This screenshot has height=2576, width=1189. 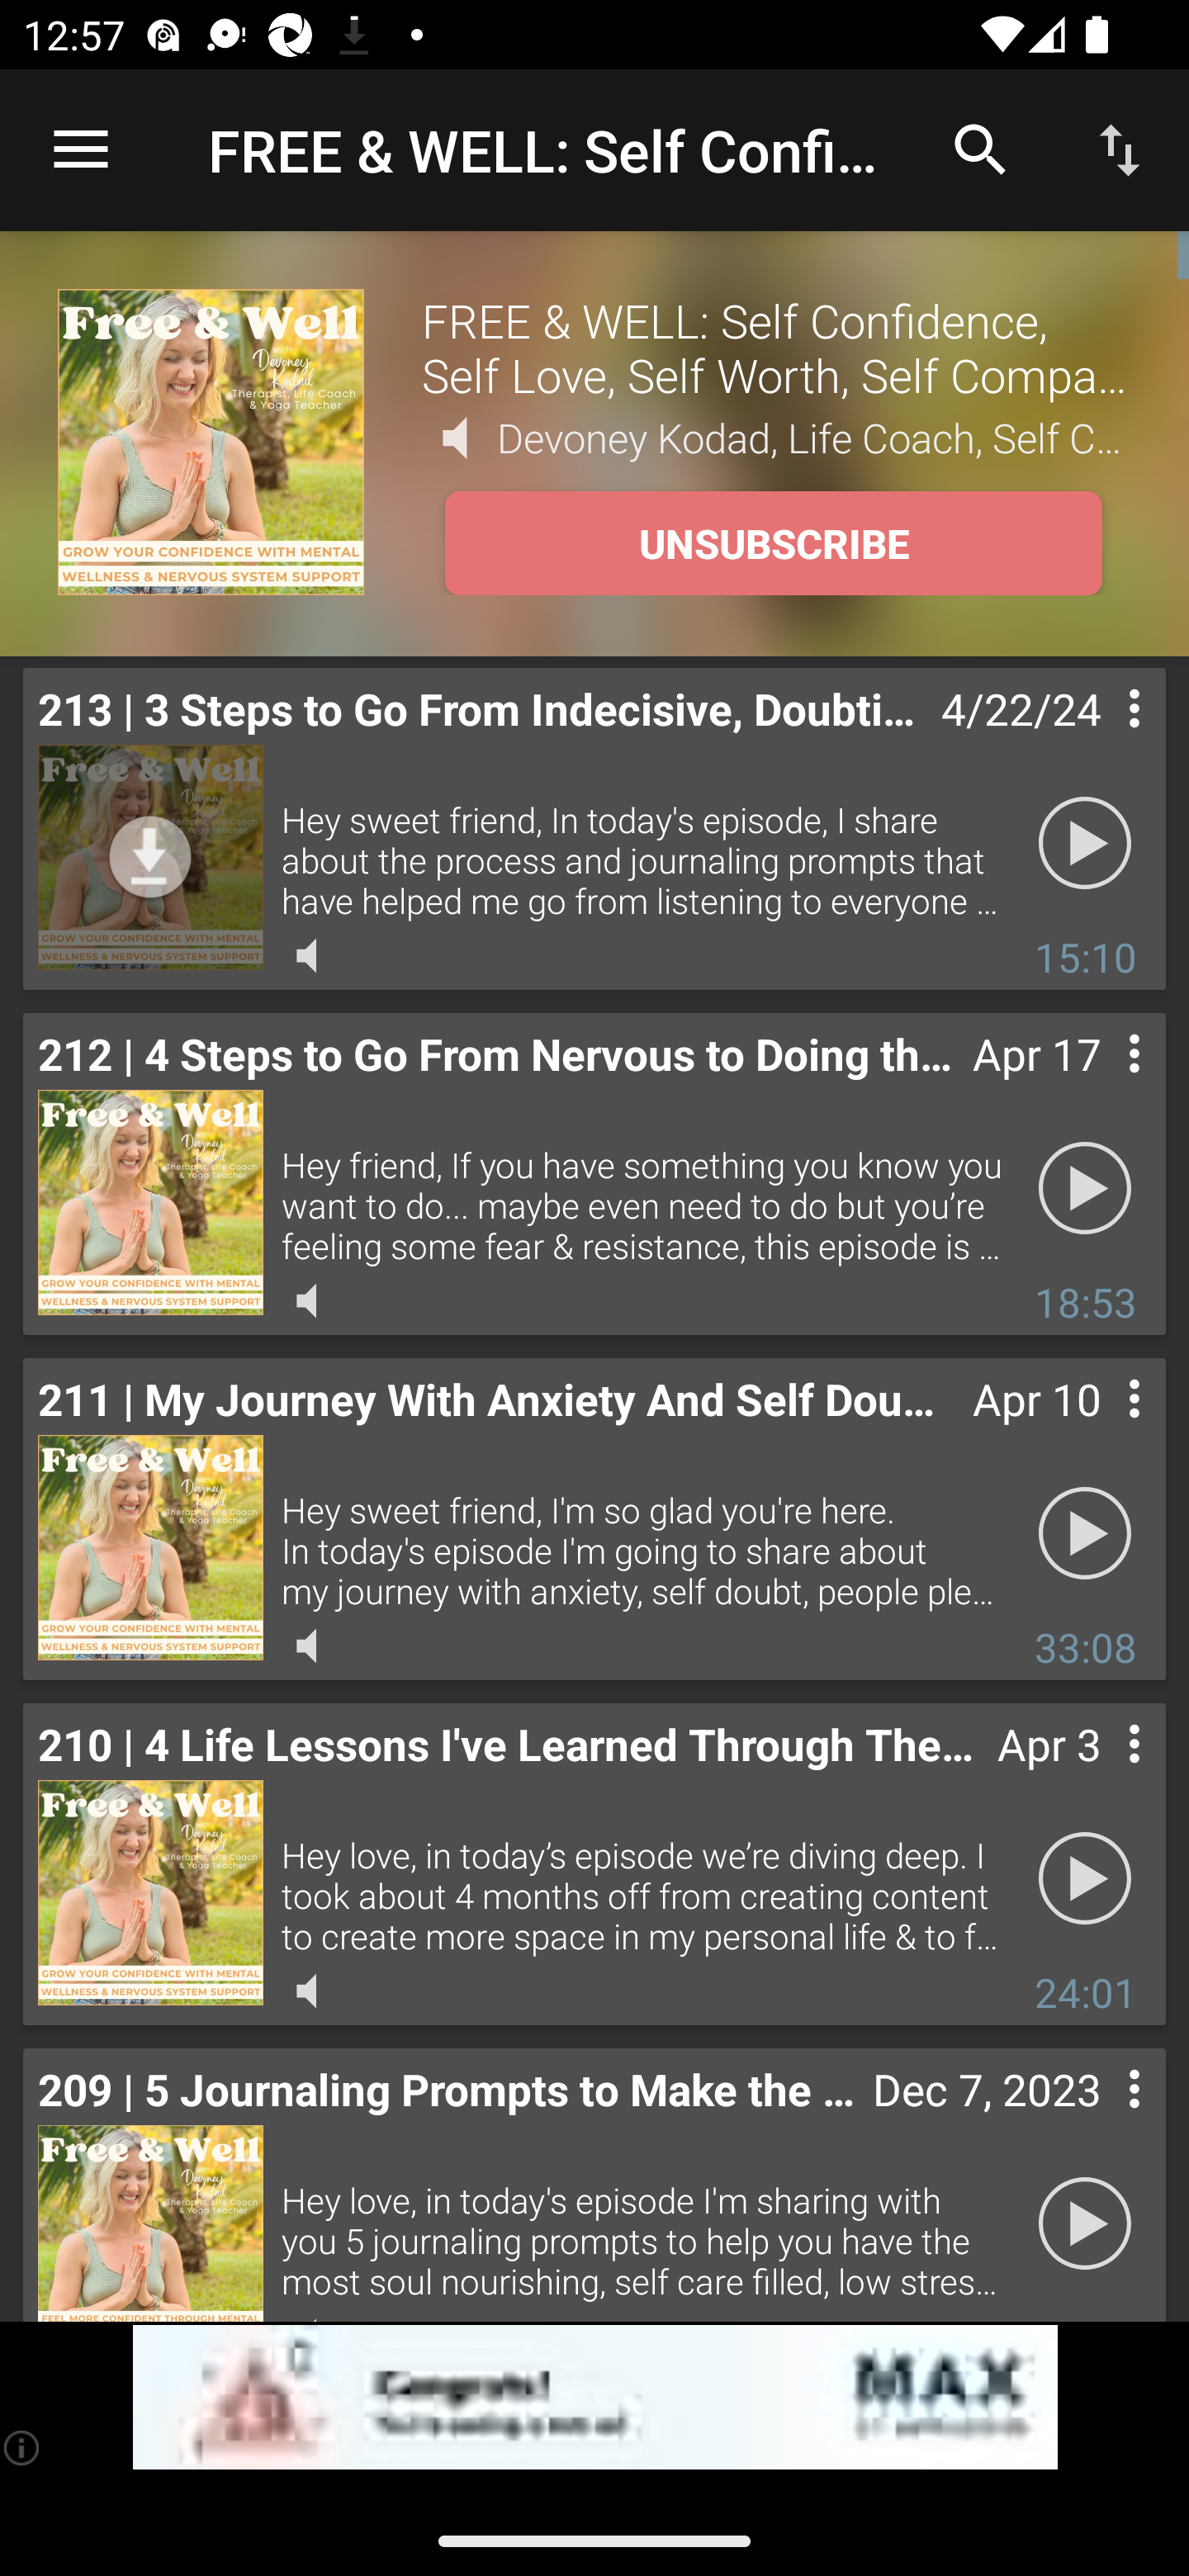 I want to click on Play, so click(x=1085, y=1879).